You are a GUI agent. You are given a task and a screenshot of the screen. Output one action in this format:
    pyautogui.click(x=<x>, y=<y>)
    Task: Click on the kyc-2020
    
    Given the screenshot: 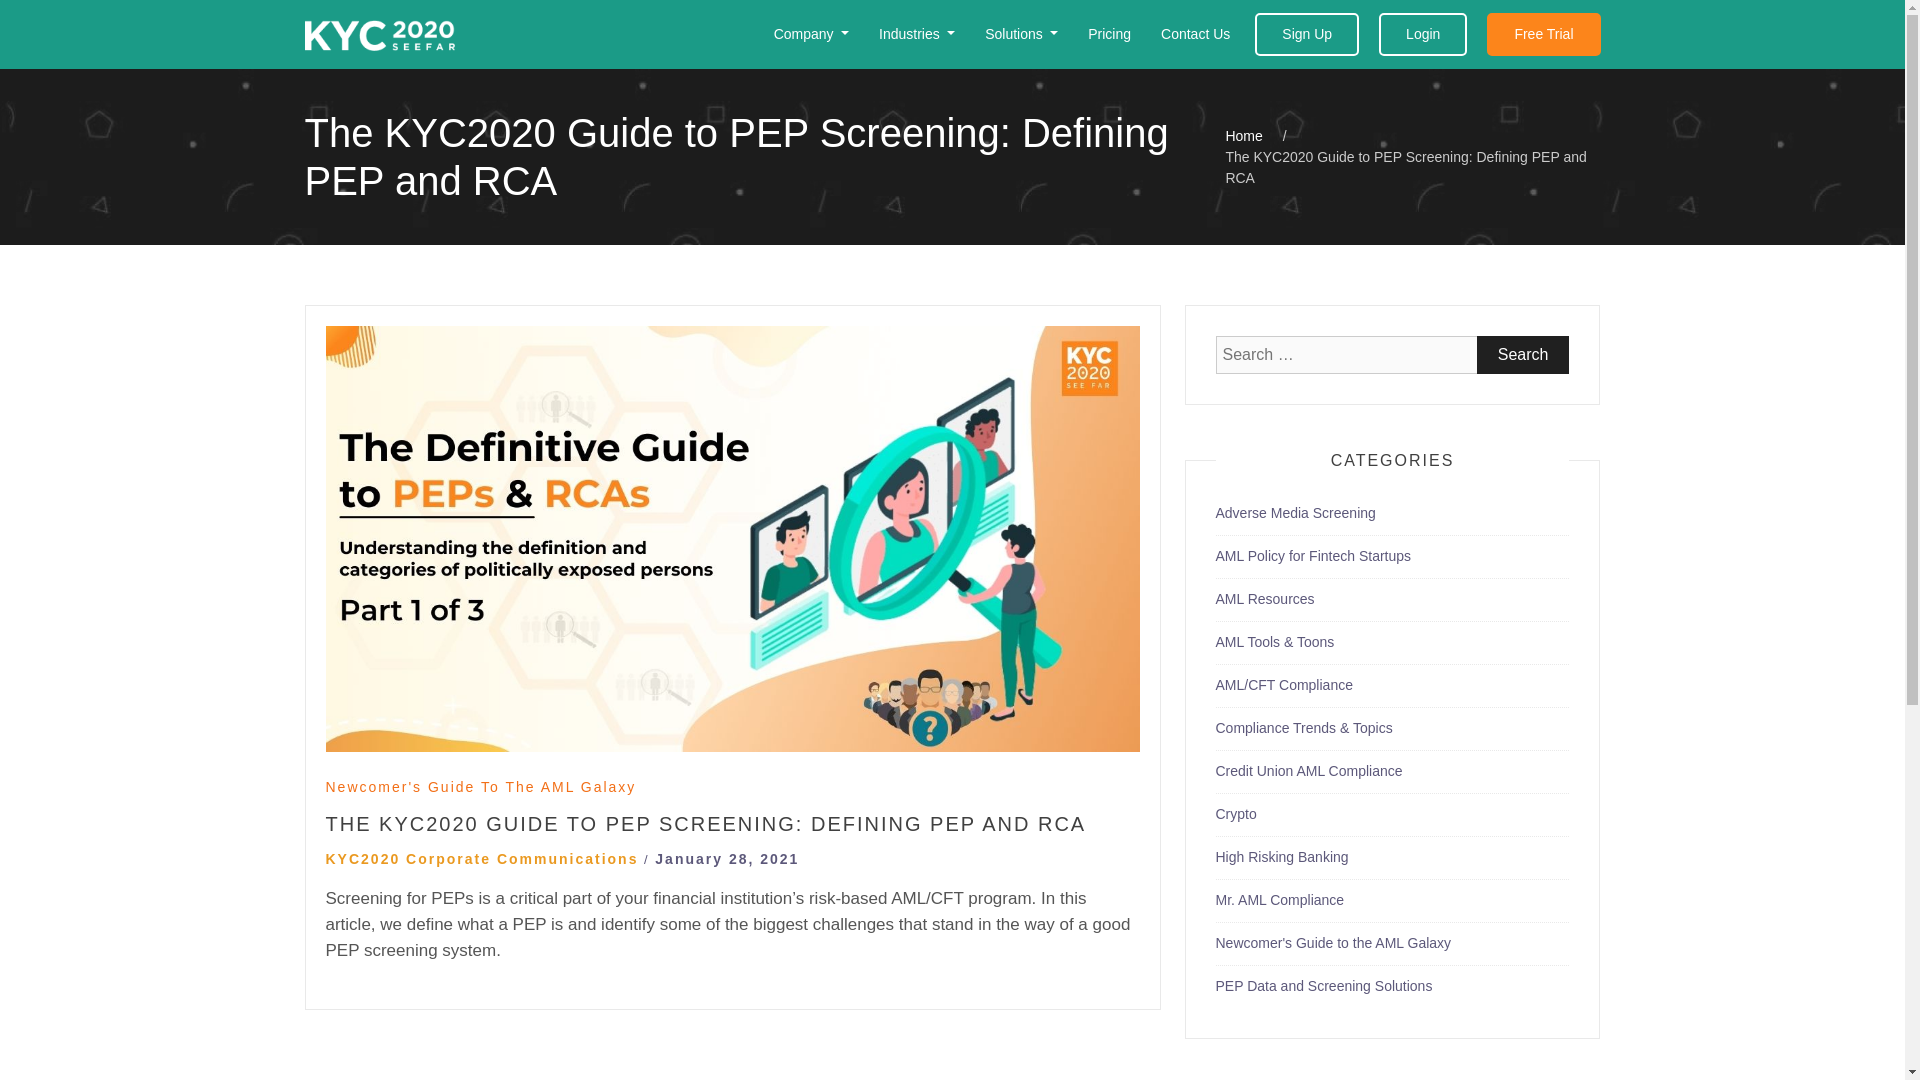 What is the action you would take?
    pyautogui.click(x=378, y=35)
    